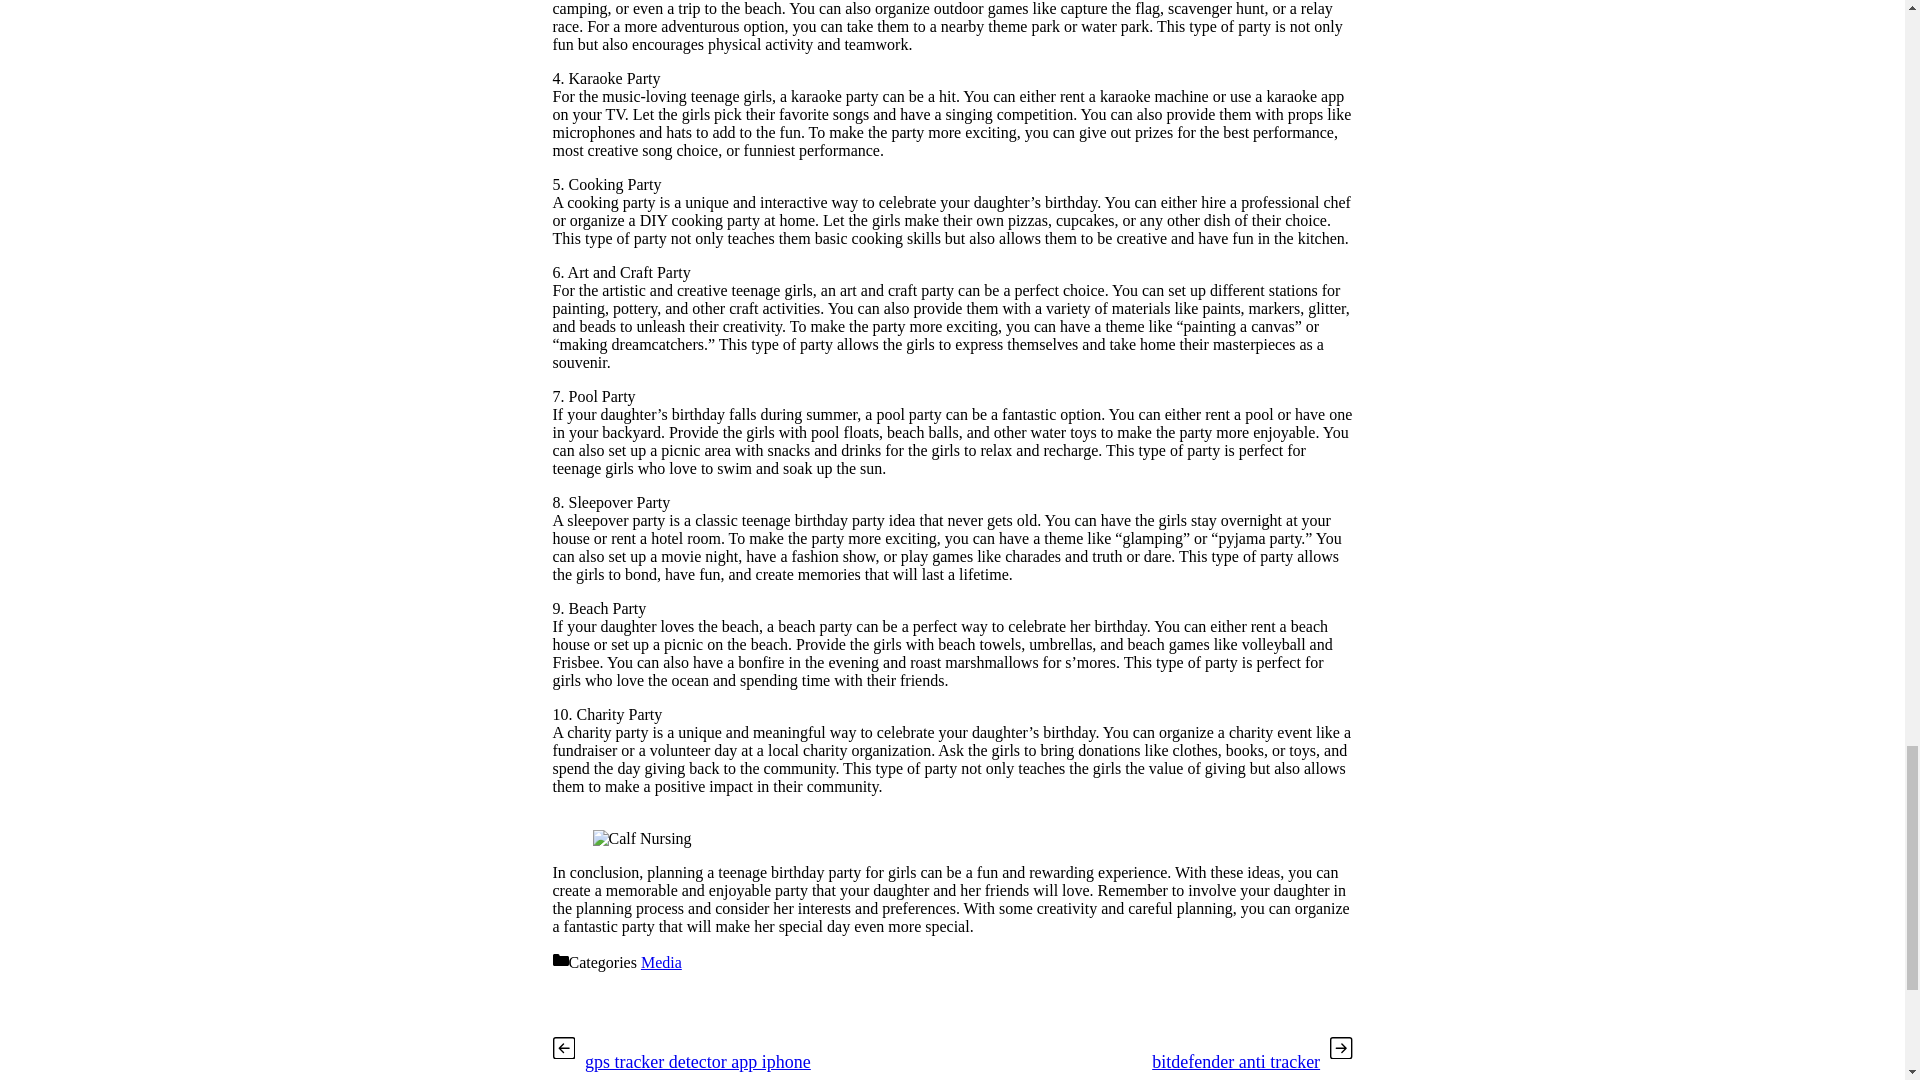 Image resolution: width=1920 pixels, height=1080 pixels. I want to click on bitdefender anti tracker, so click(1236, 1062).